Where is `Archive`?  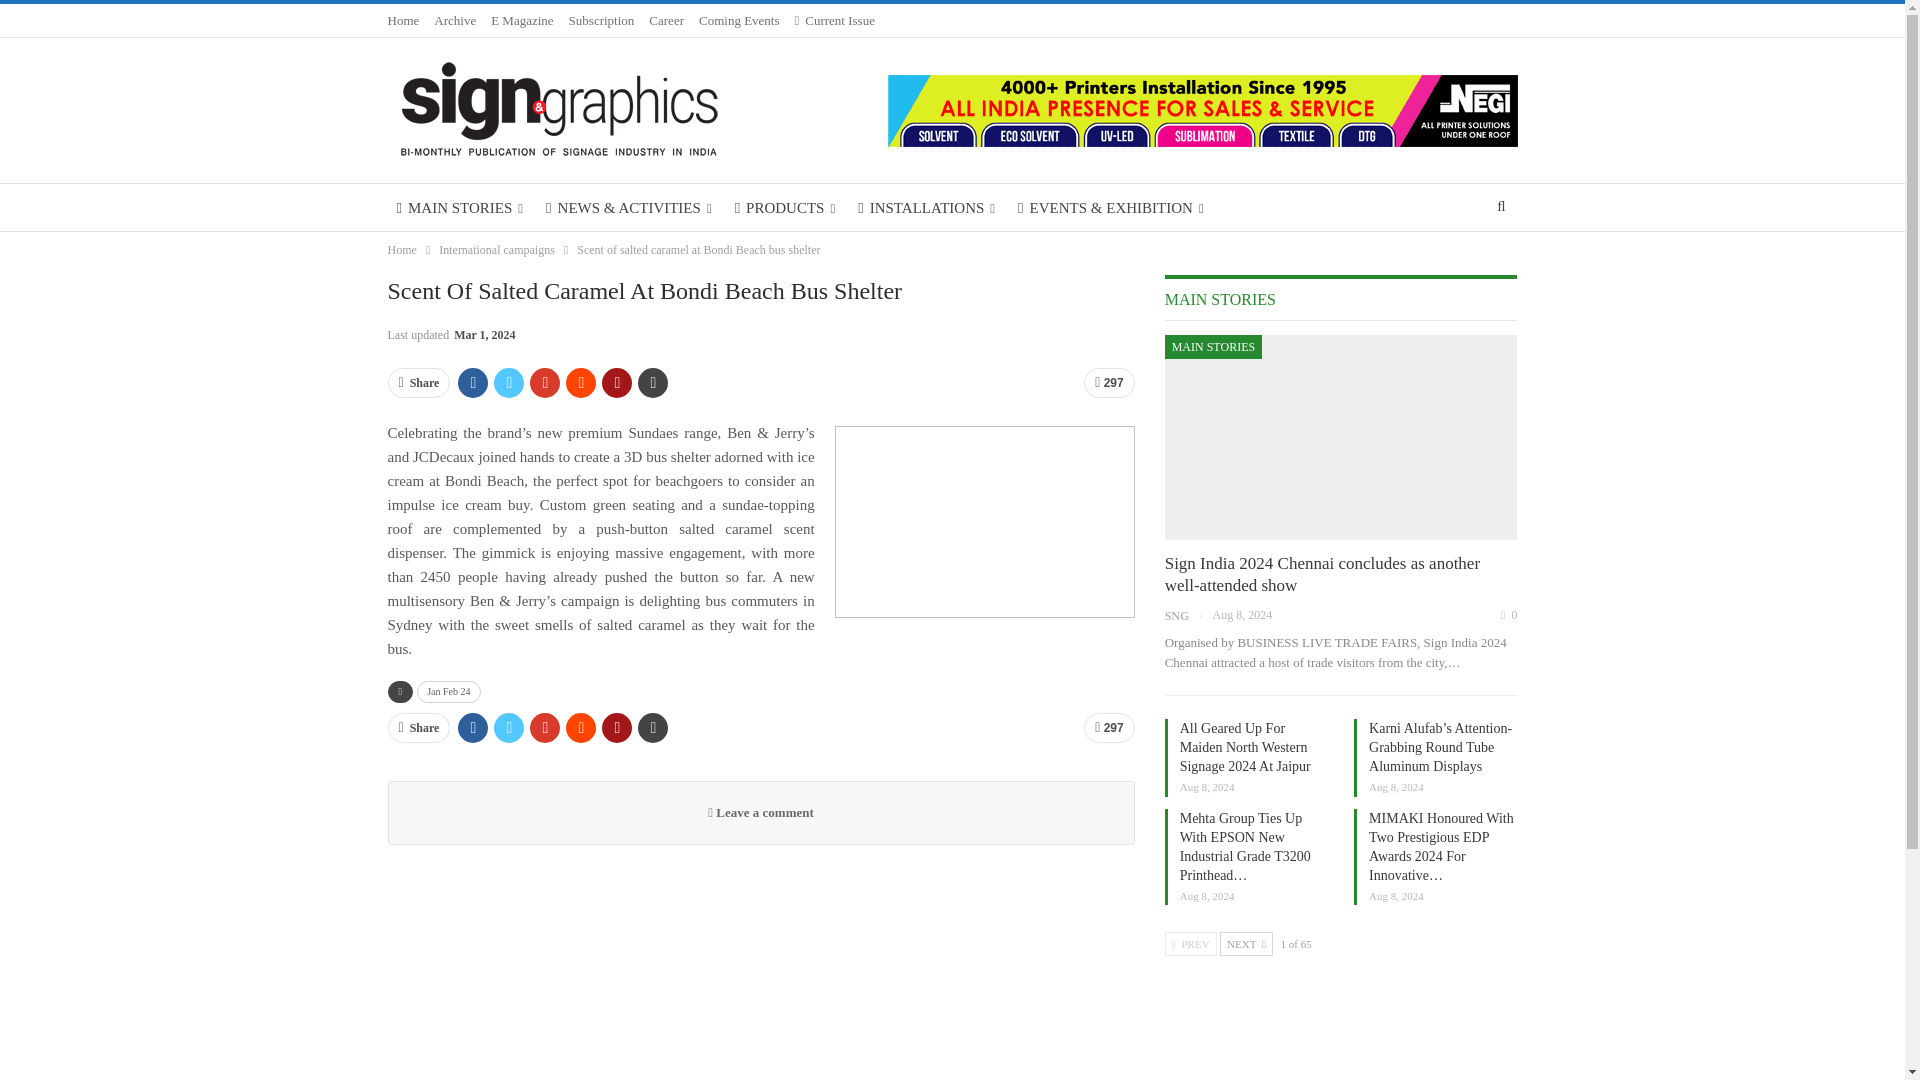 Archive is located at coordinates (454, 20).